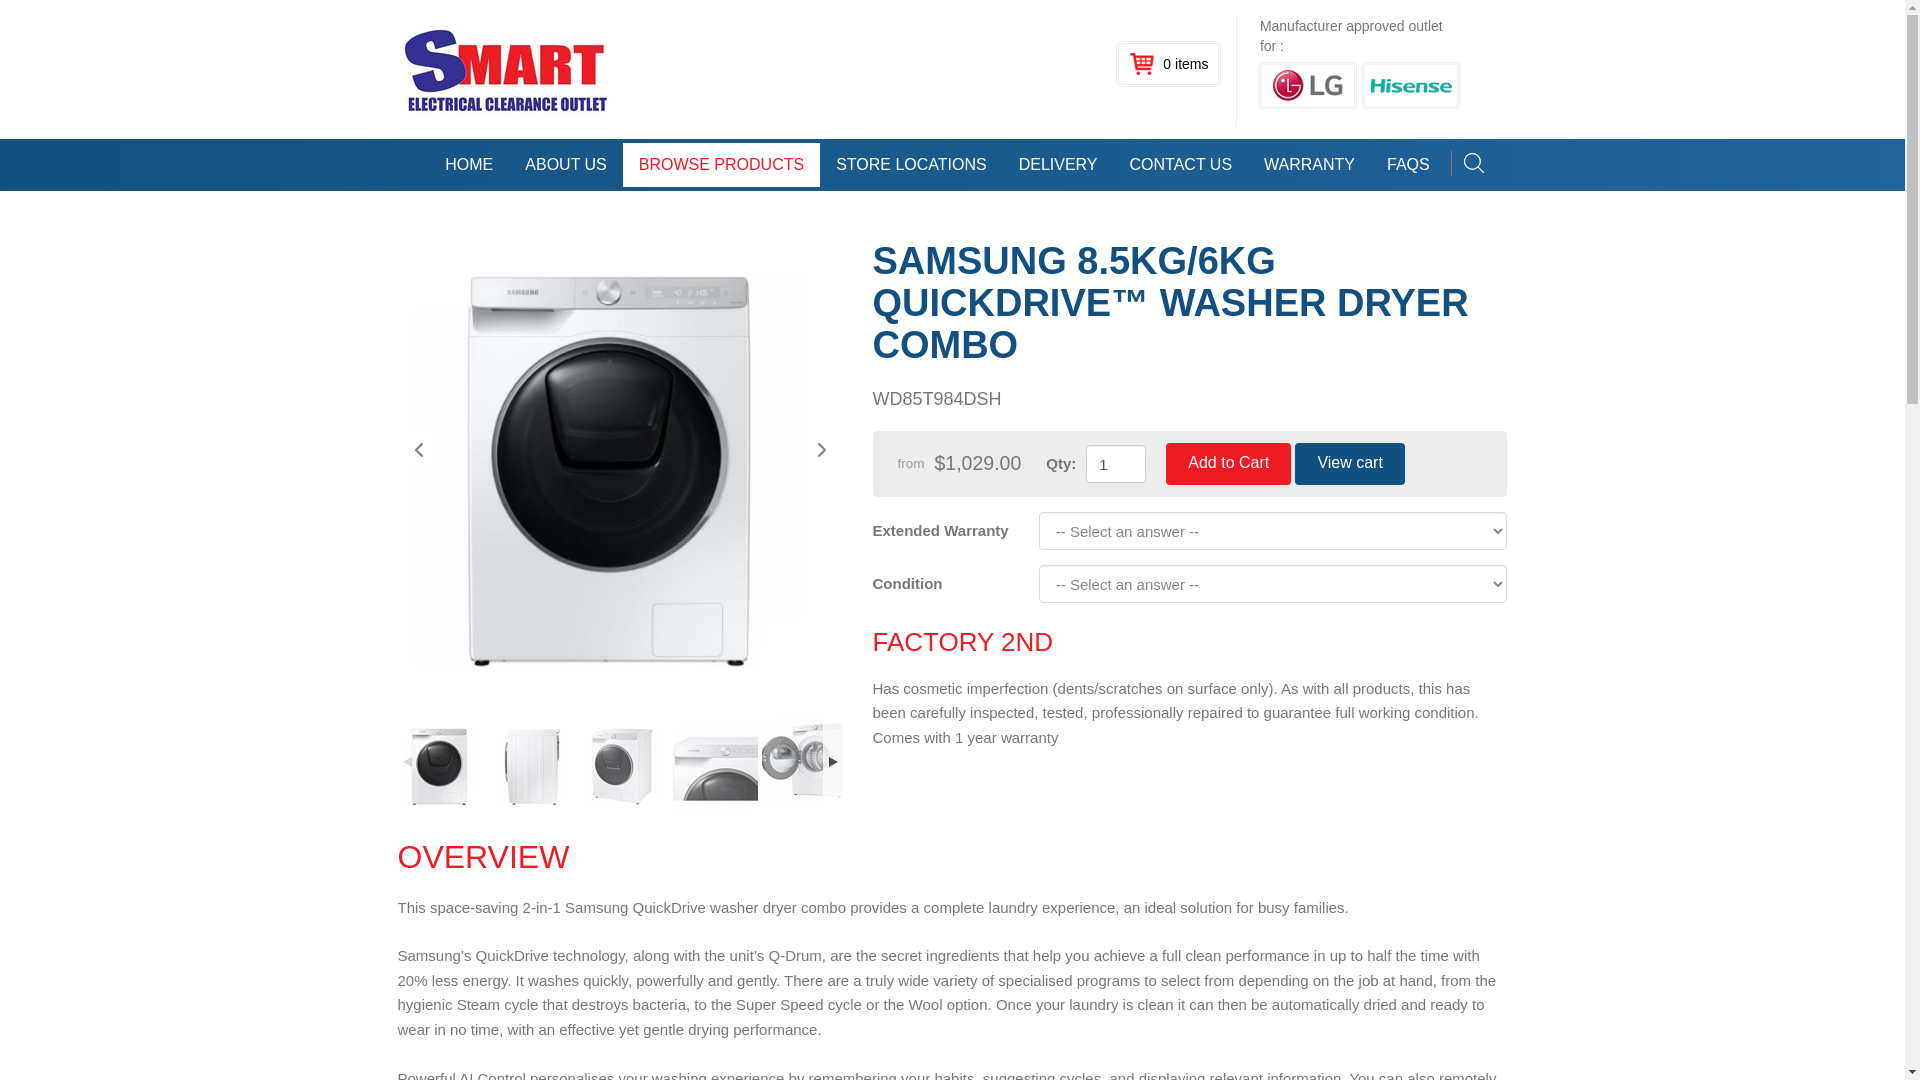 This screenshot has height=1080, width=1920. I want to click on STORE LOCATIONS, so click(910, 164).